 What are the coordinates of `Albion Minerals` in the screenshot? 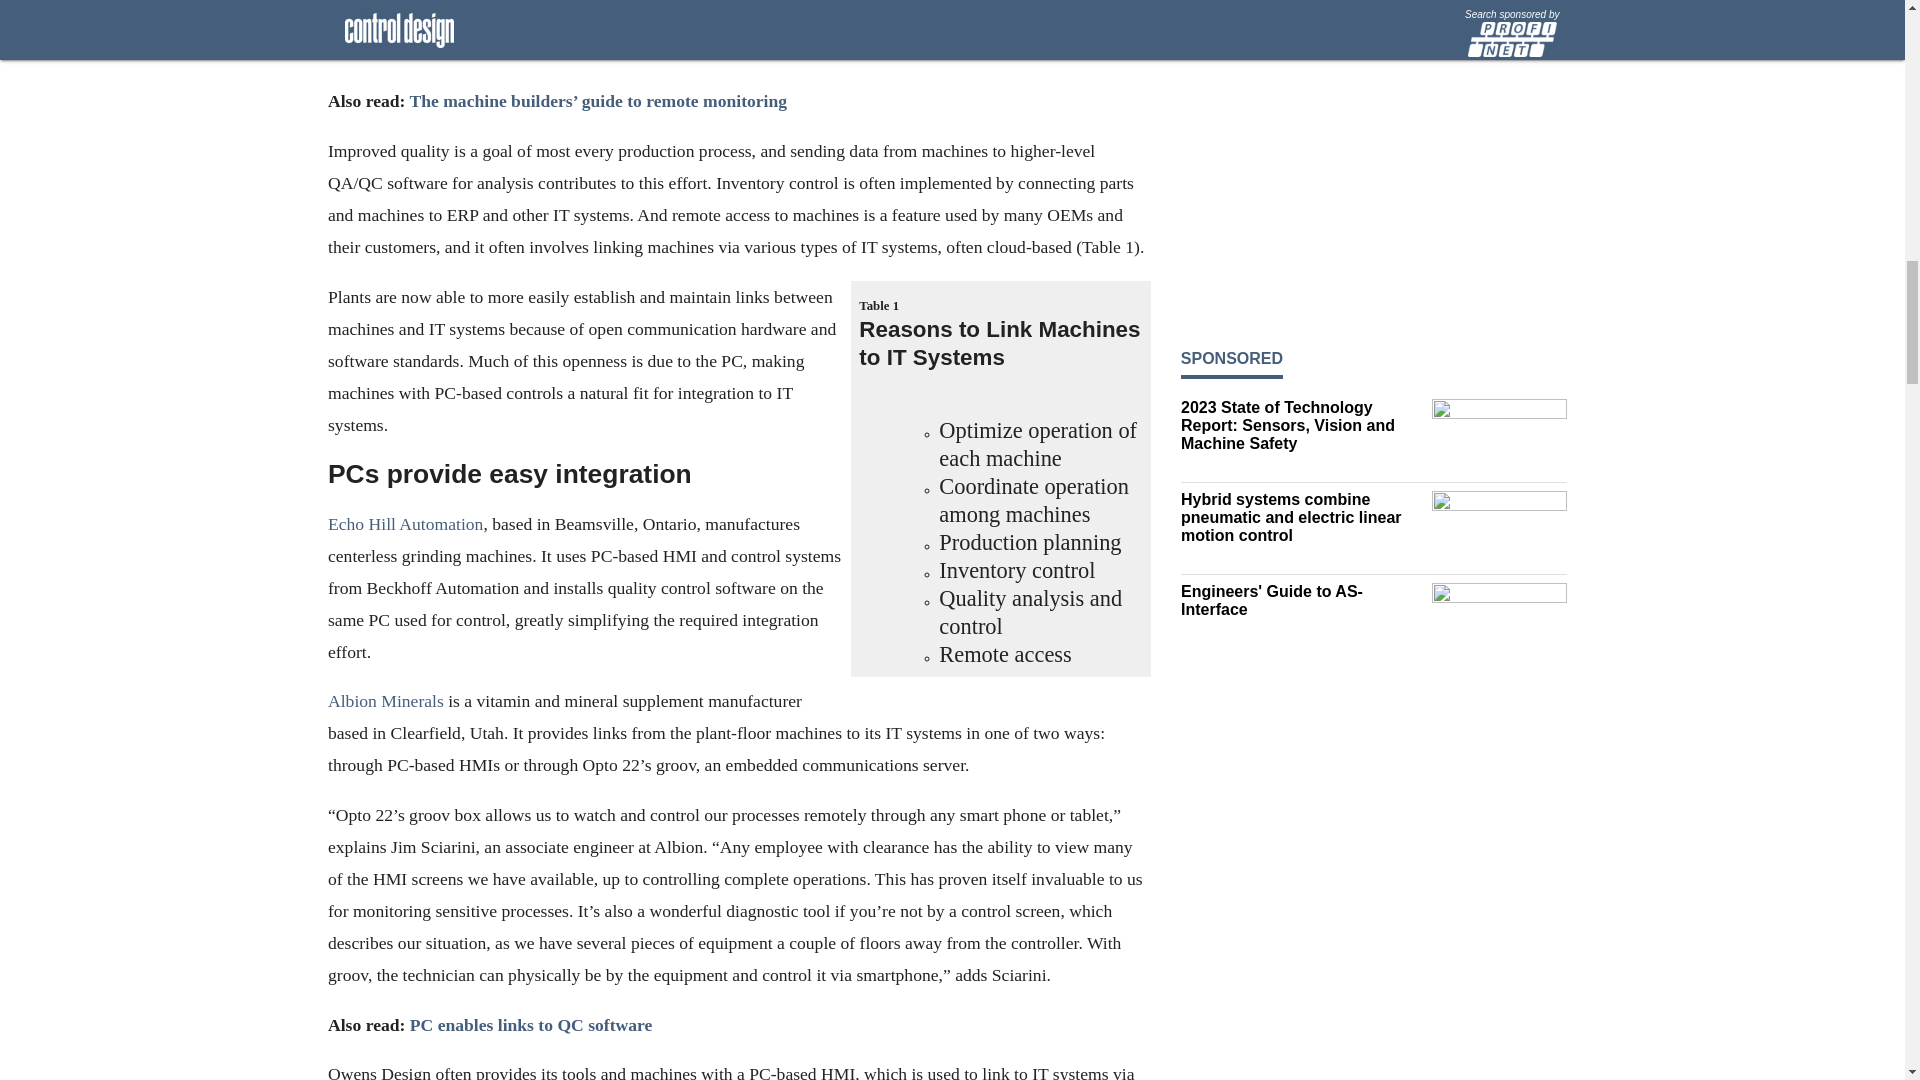 It's located at (386, 702).